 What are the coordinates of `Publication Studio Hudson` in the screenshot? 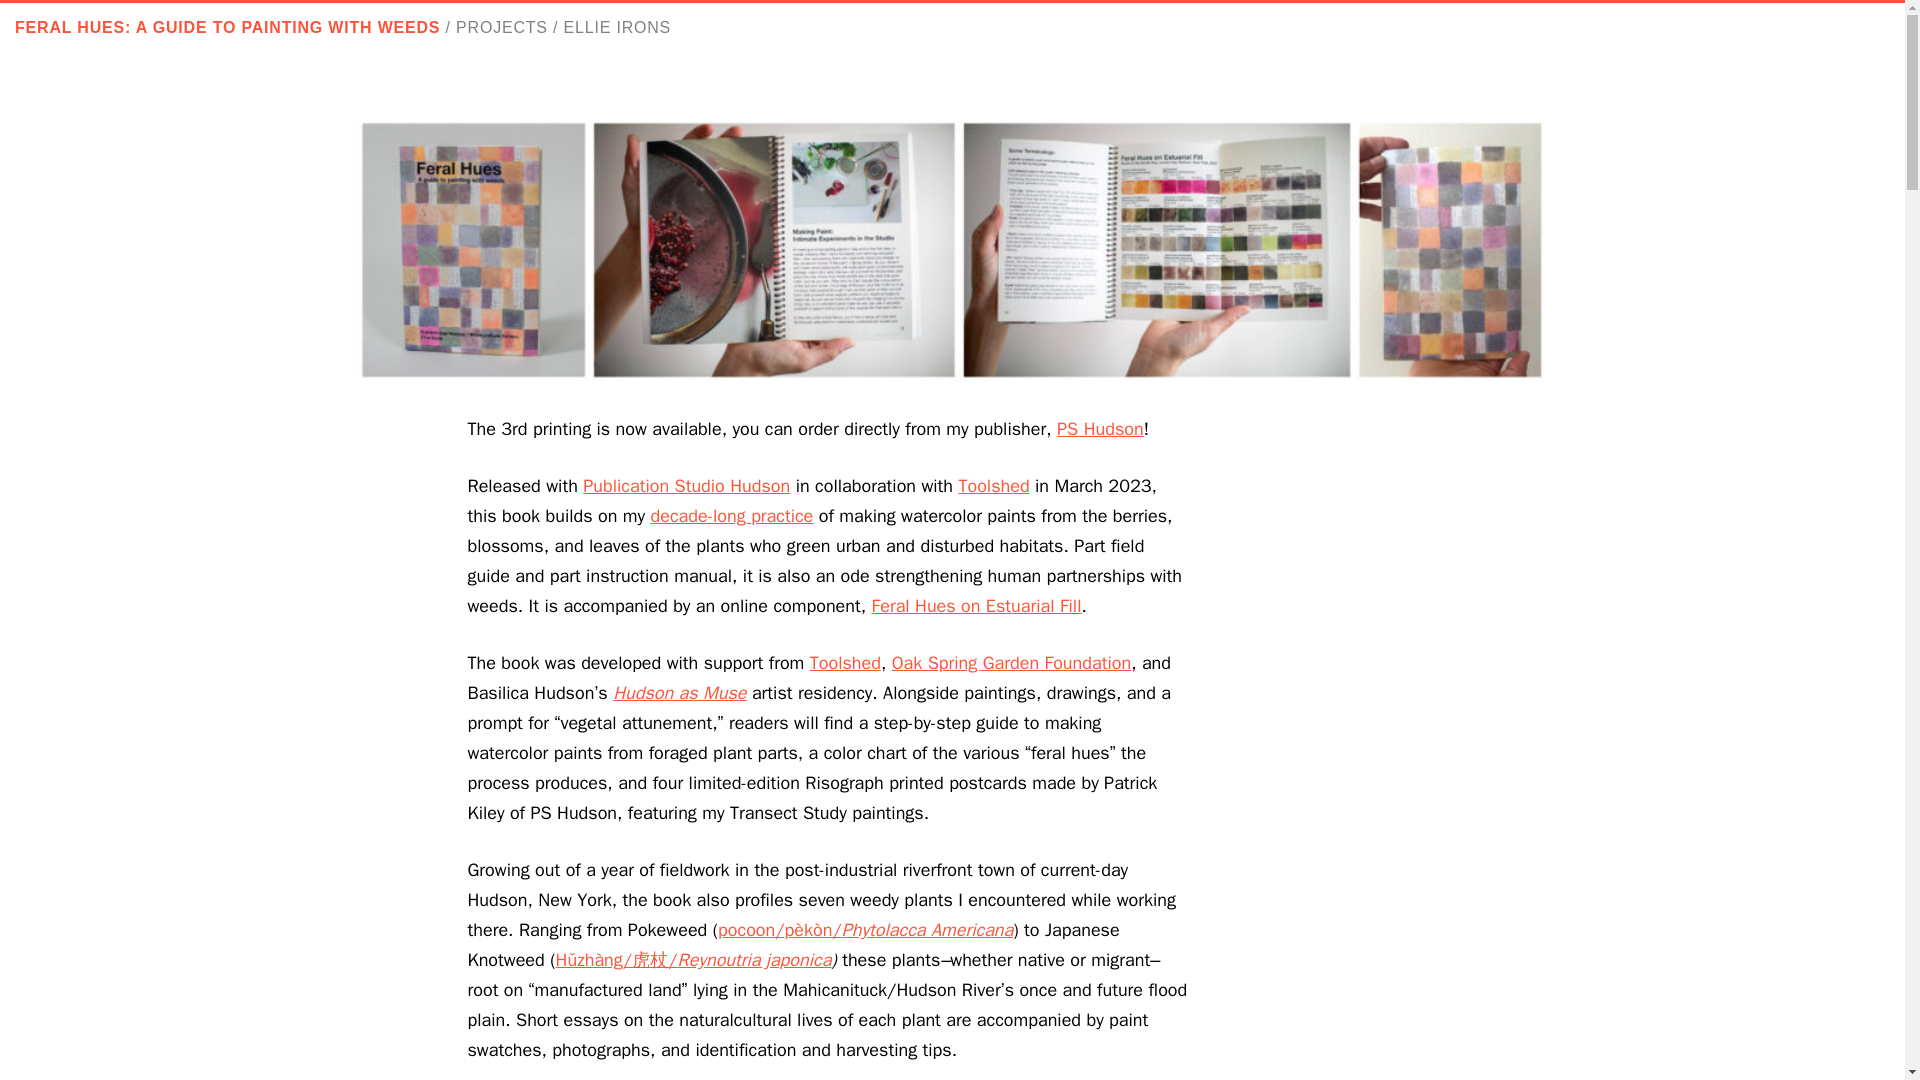 It's located at (686, 486).